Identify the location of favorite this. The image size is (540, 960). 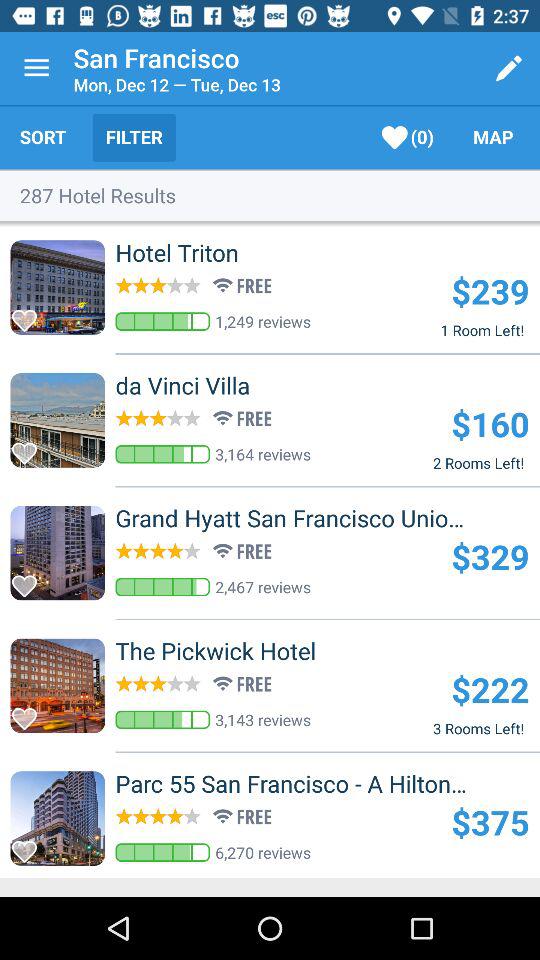
(30, 314).